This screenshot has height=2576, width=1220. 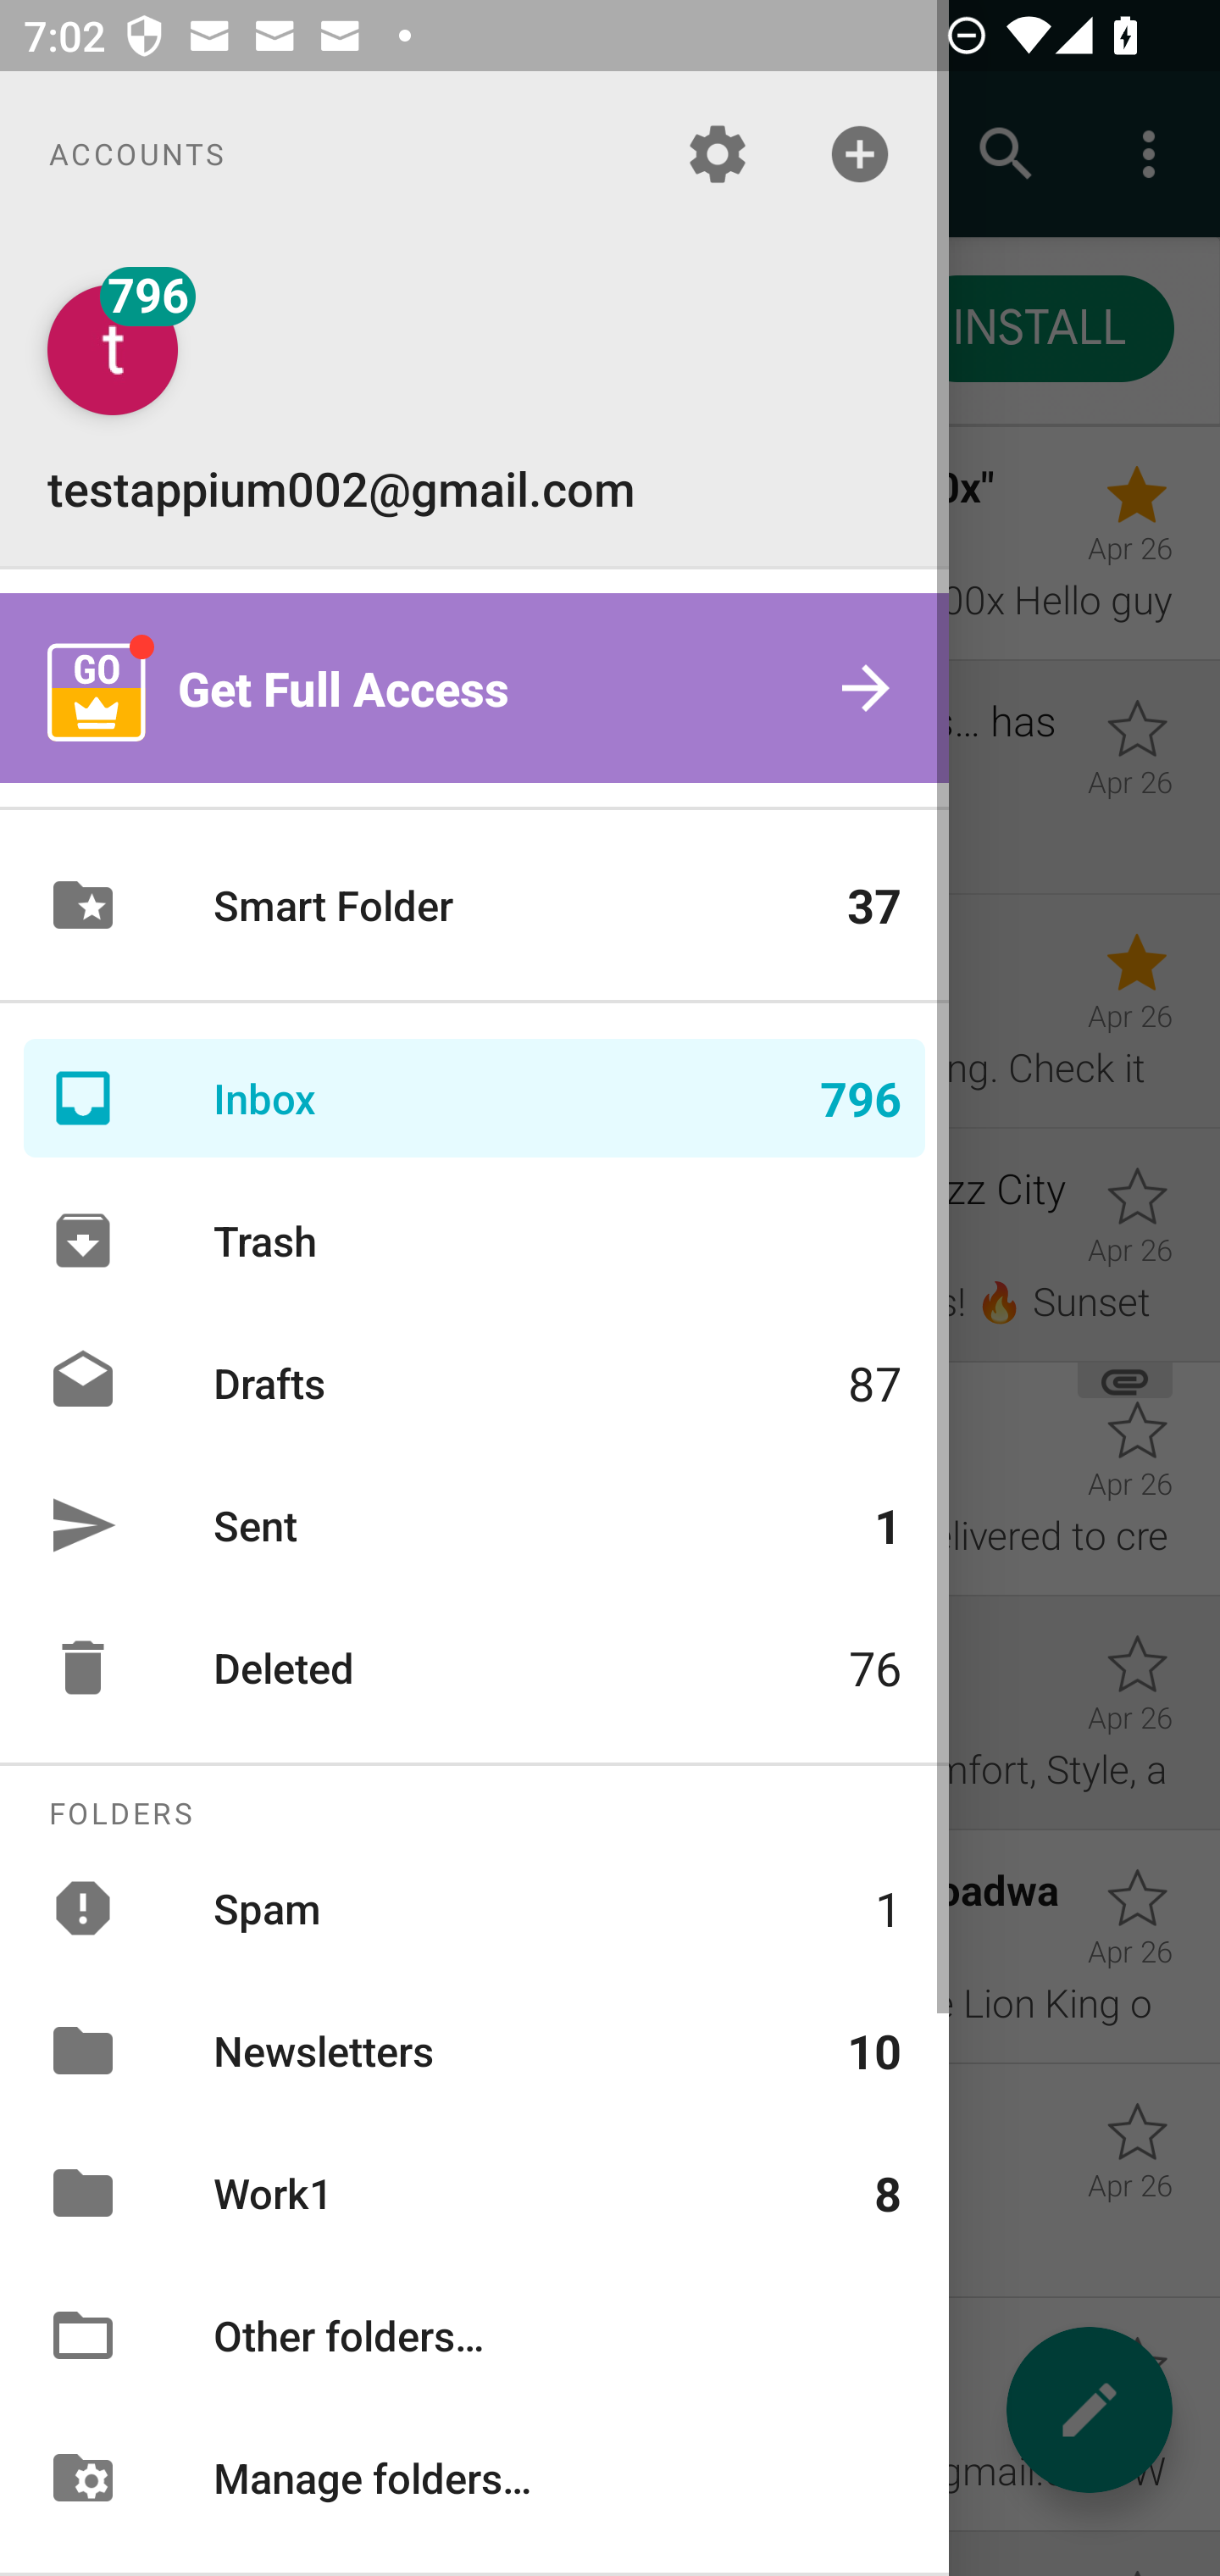 I want to click on Deleted 76, so click(x=474, y=1668).